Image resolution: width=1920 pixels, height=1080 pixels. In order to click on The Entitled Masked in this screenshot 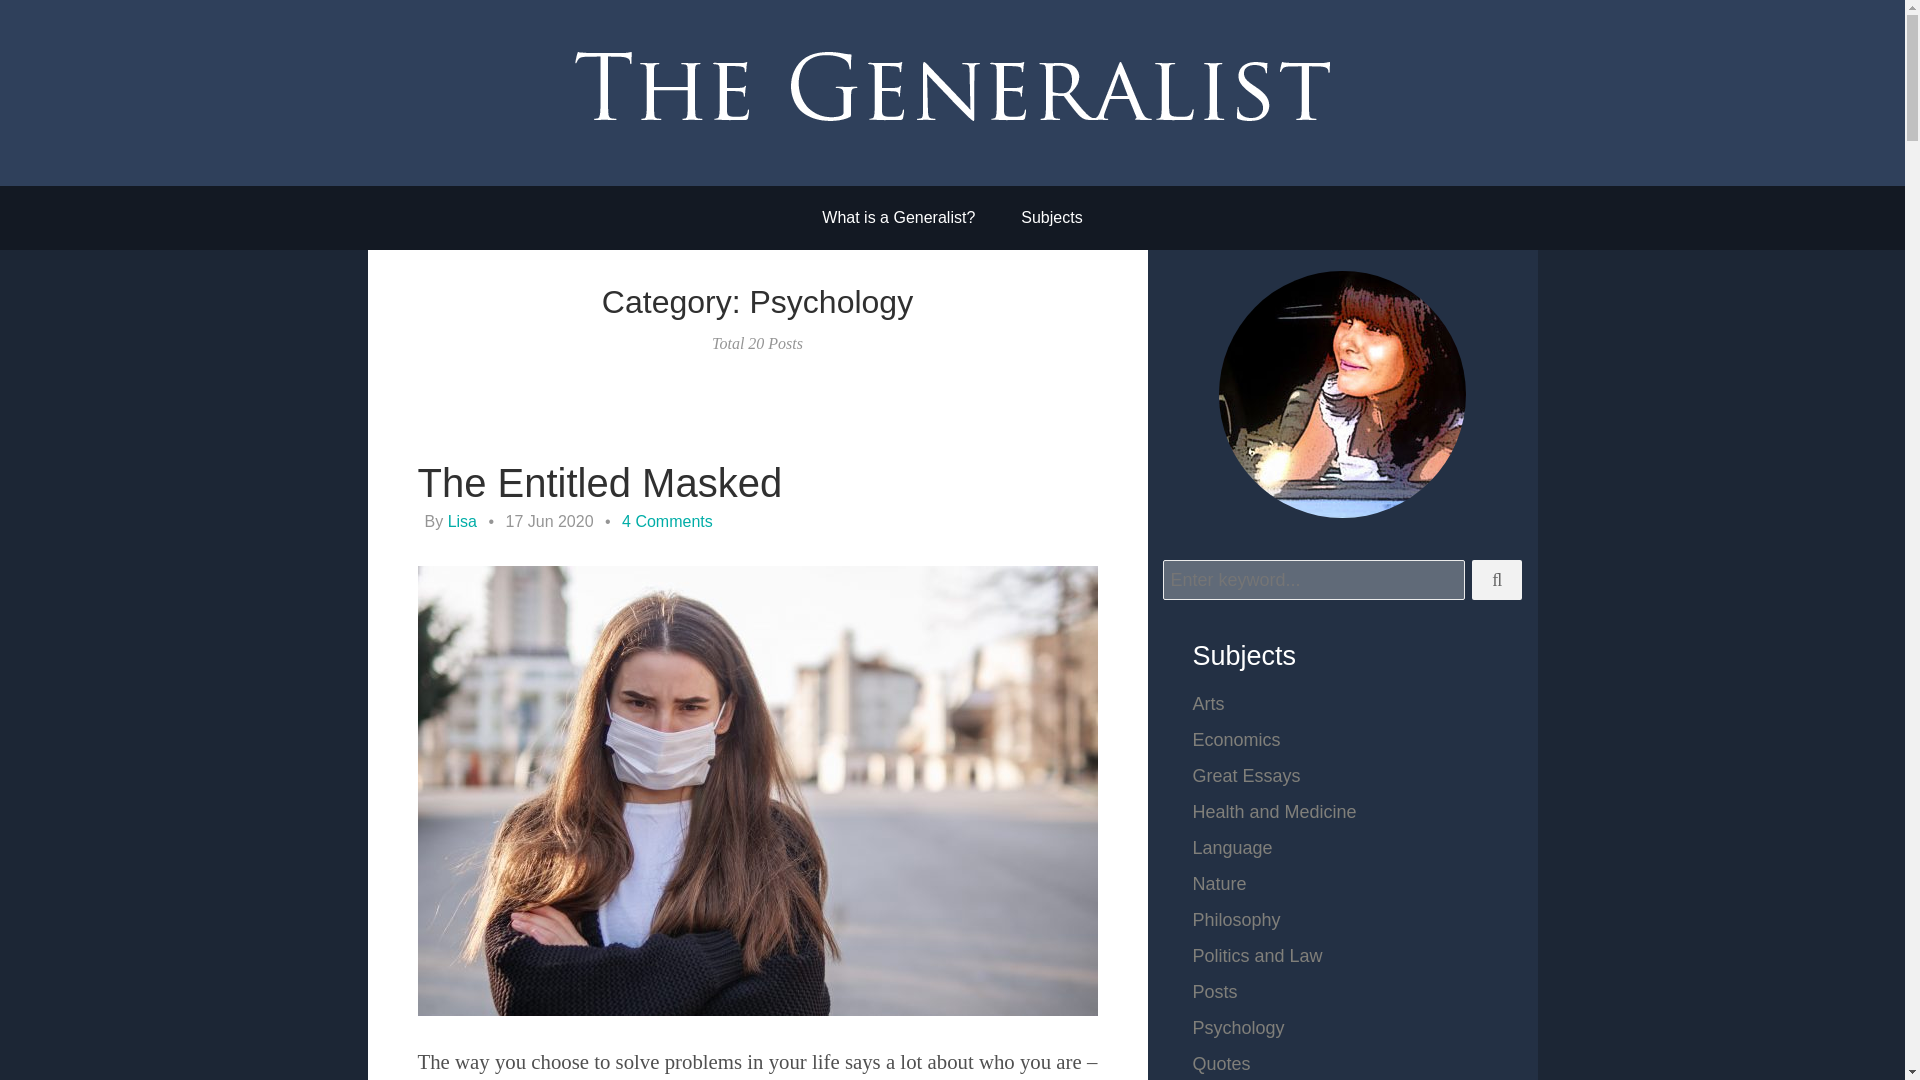, I will do `click(600, 483)`.